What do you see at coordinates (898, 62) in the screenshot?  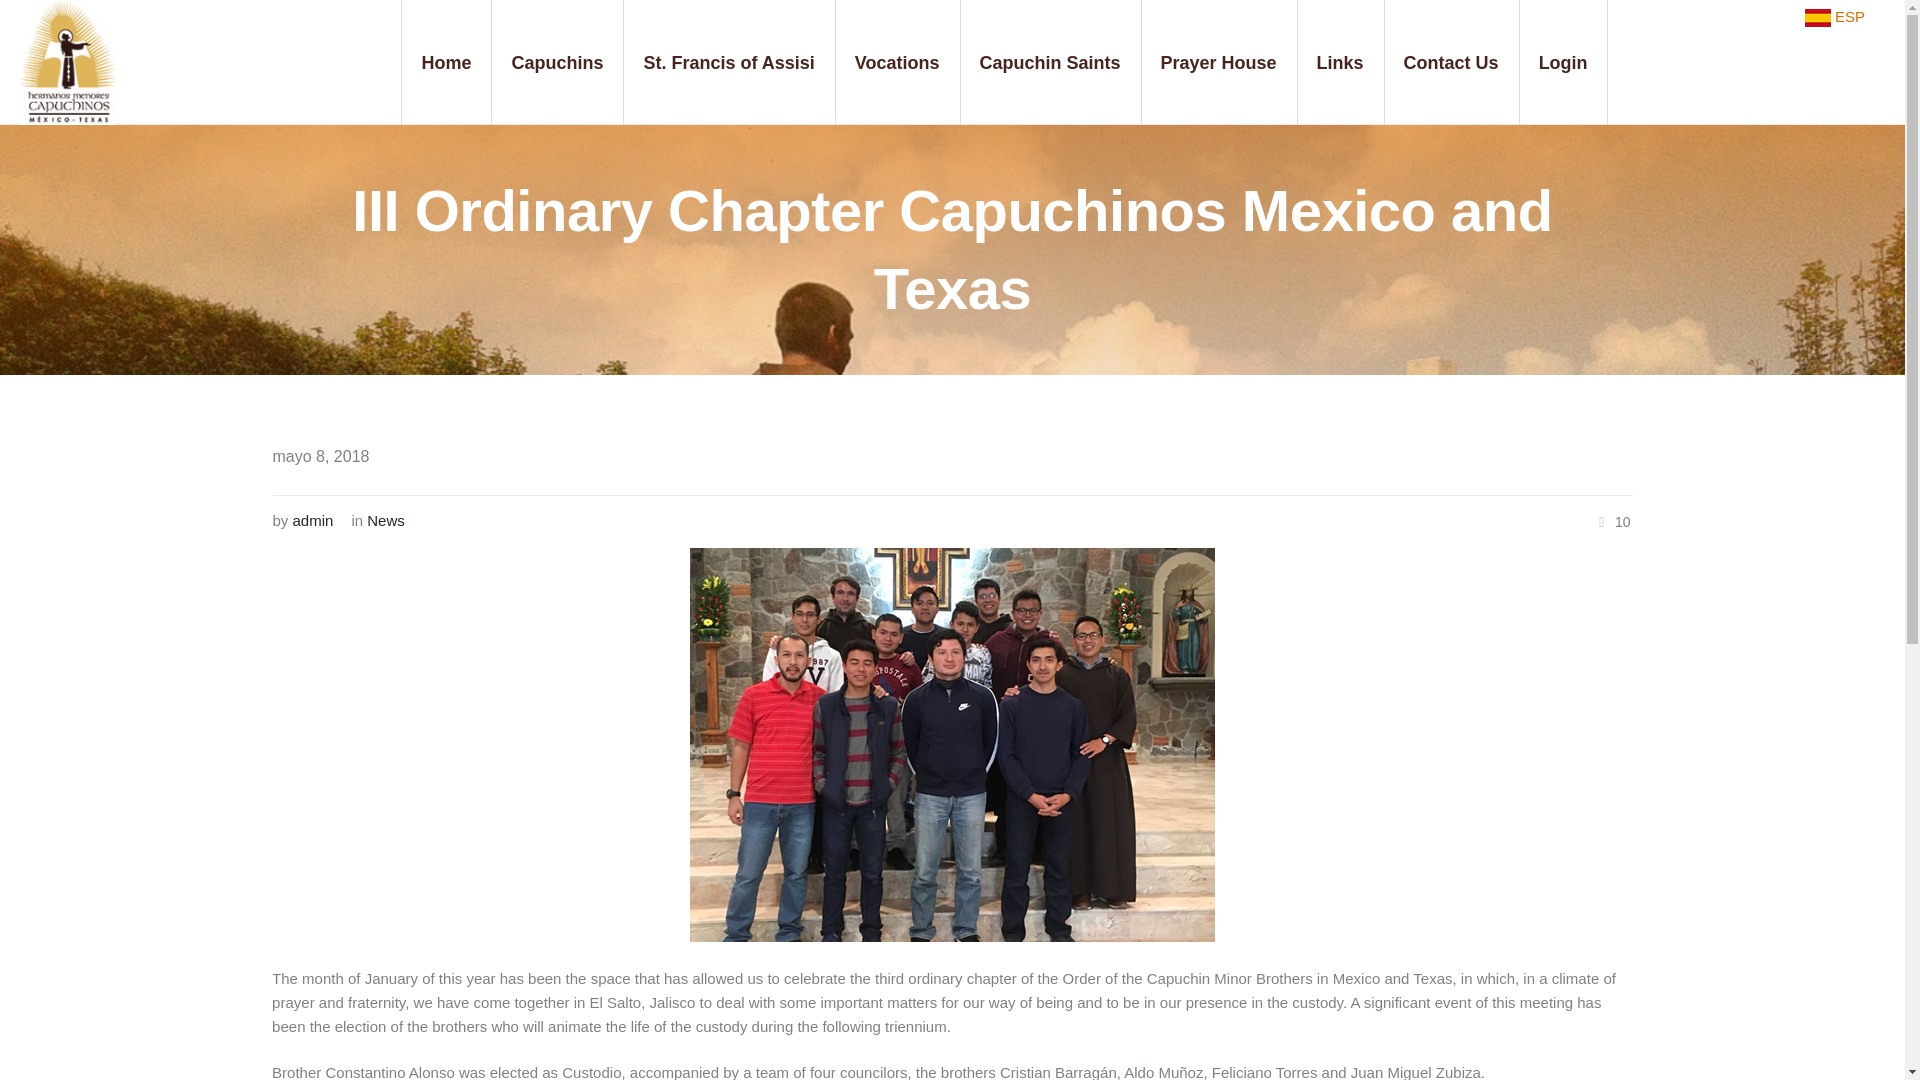 I see `Vocations` at bounding box center [898, 62].